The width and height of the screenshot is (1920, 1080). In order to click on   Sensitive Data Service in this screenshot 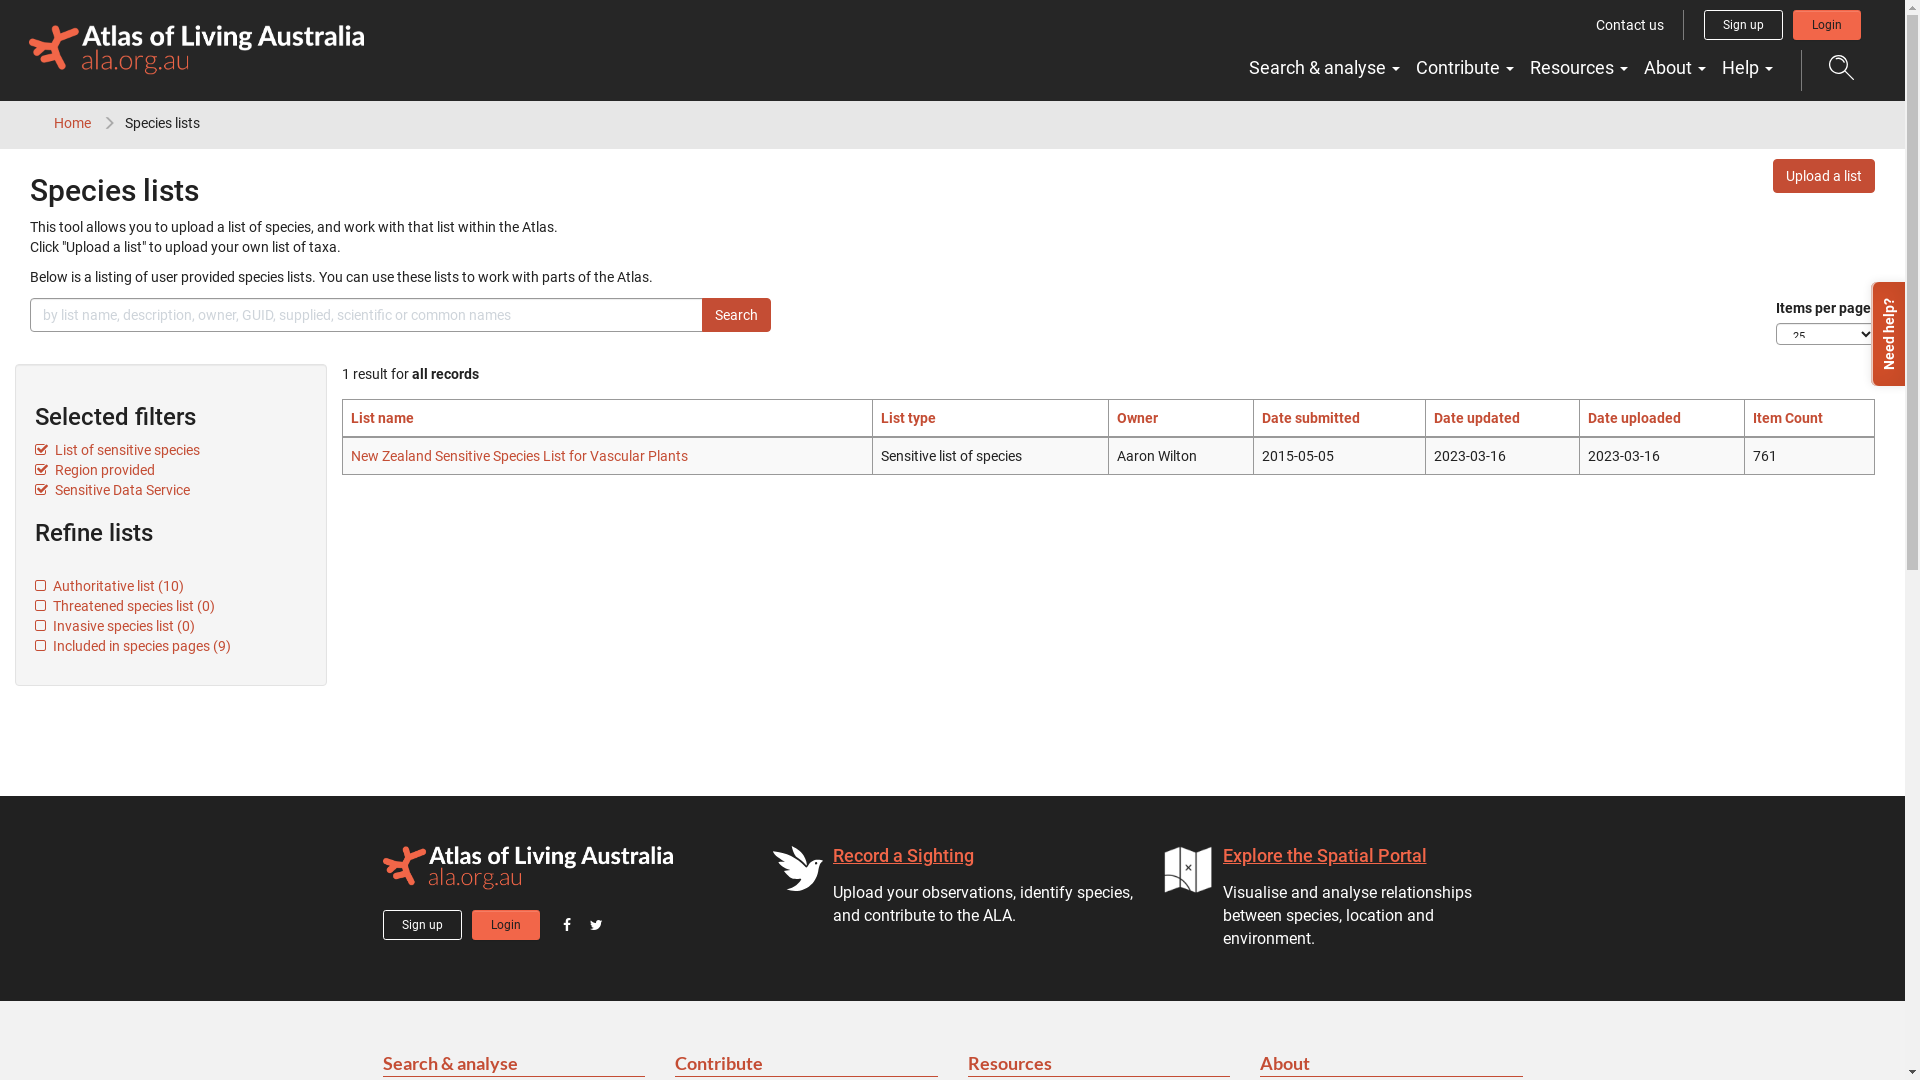, I will do `click(112, 490)`.